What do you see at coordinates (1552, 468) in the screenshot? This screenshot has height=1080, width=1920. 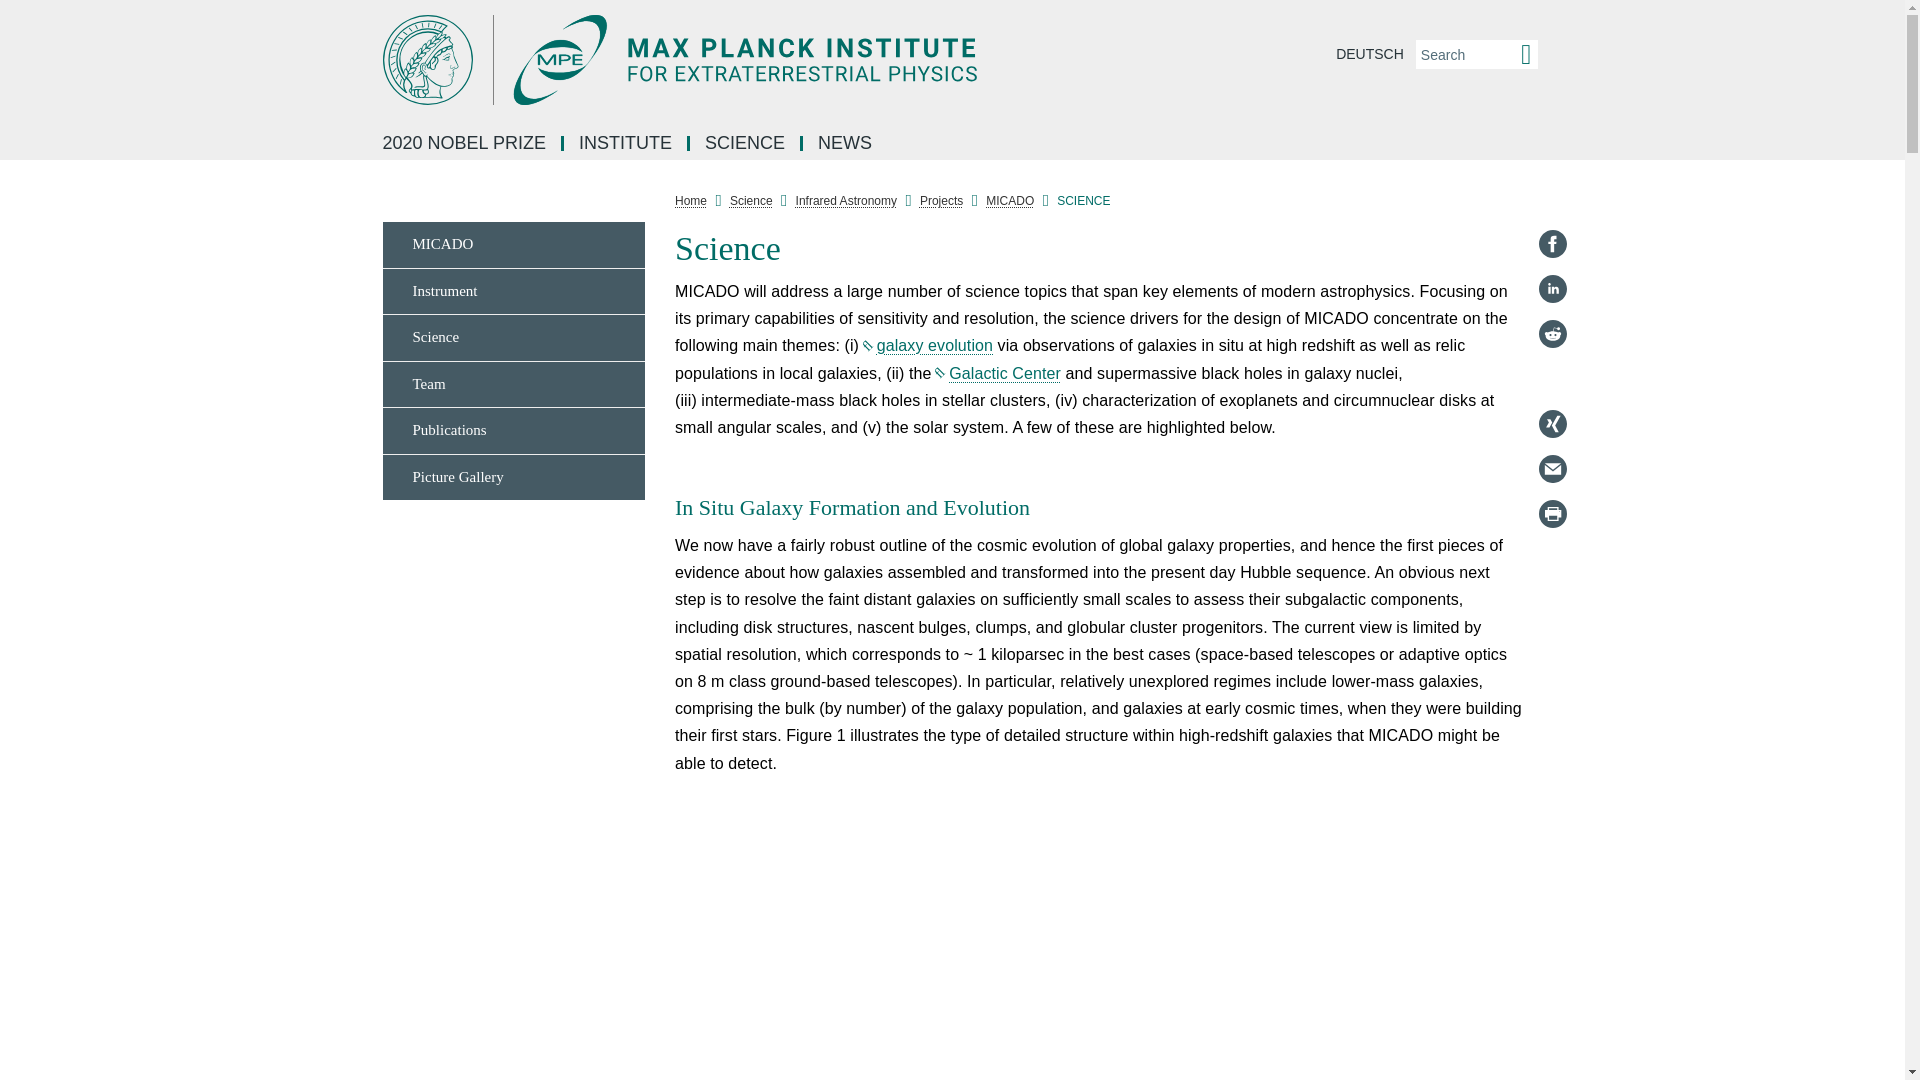 I see `E-Mail` at bounding box center [1552, 468].